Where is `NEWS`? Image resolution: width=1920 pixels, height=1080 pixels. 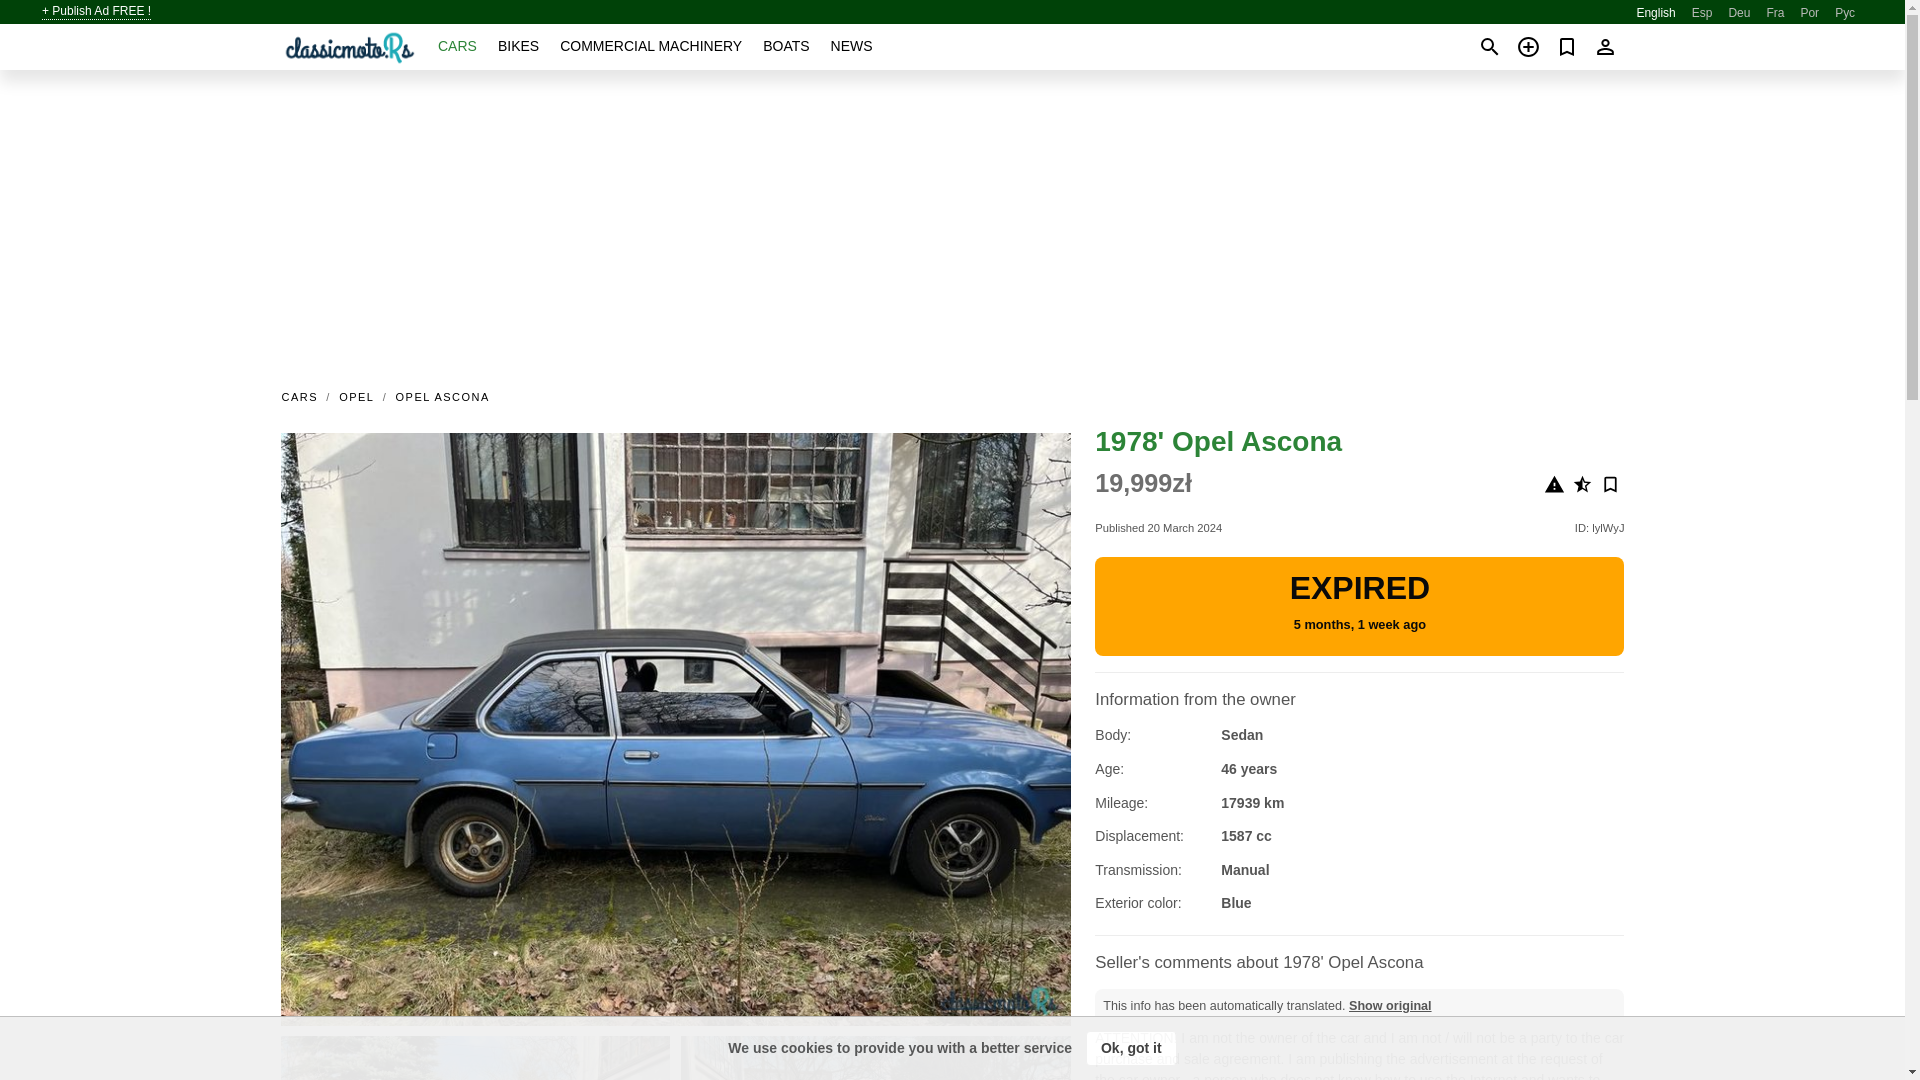
NEWS is located at coordinates (852, 46).